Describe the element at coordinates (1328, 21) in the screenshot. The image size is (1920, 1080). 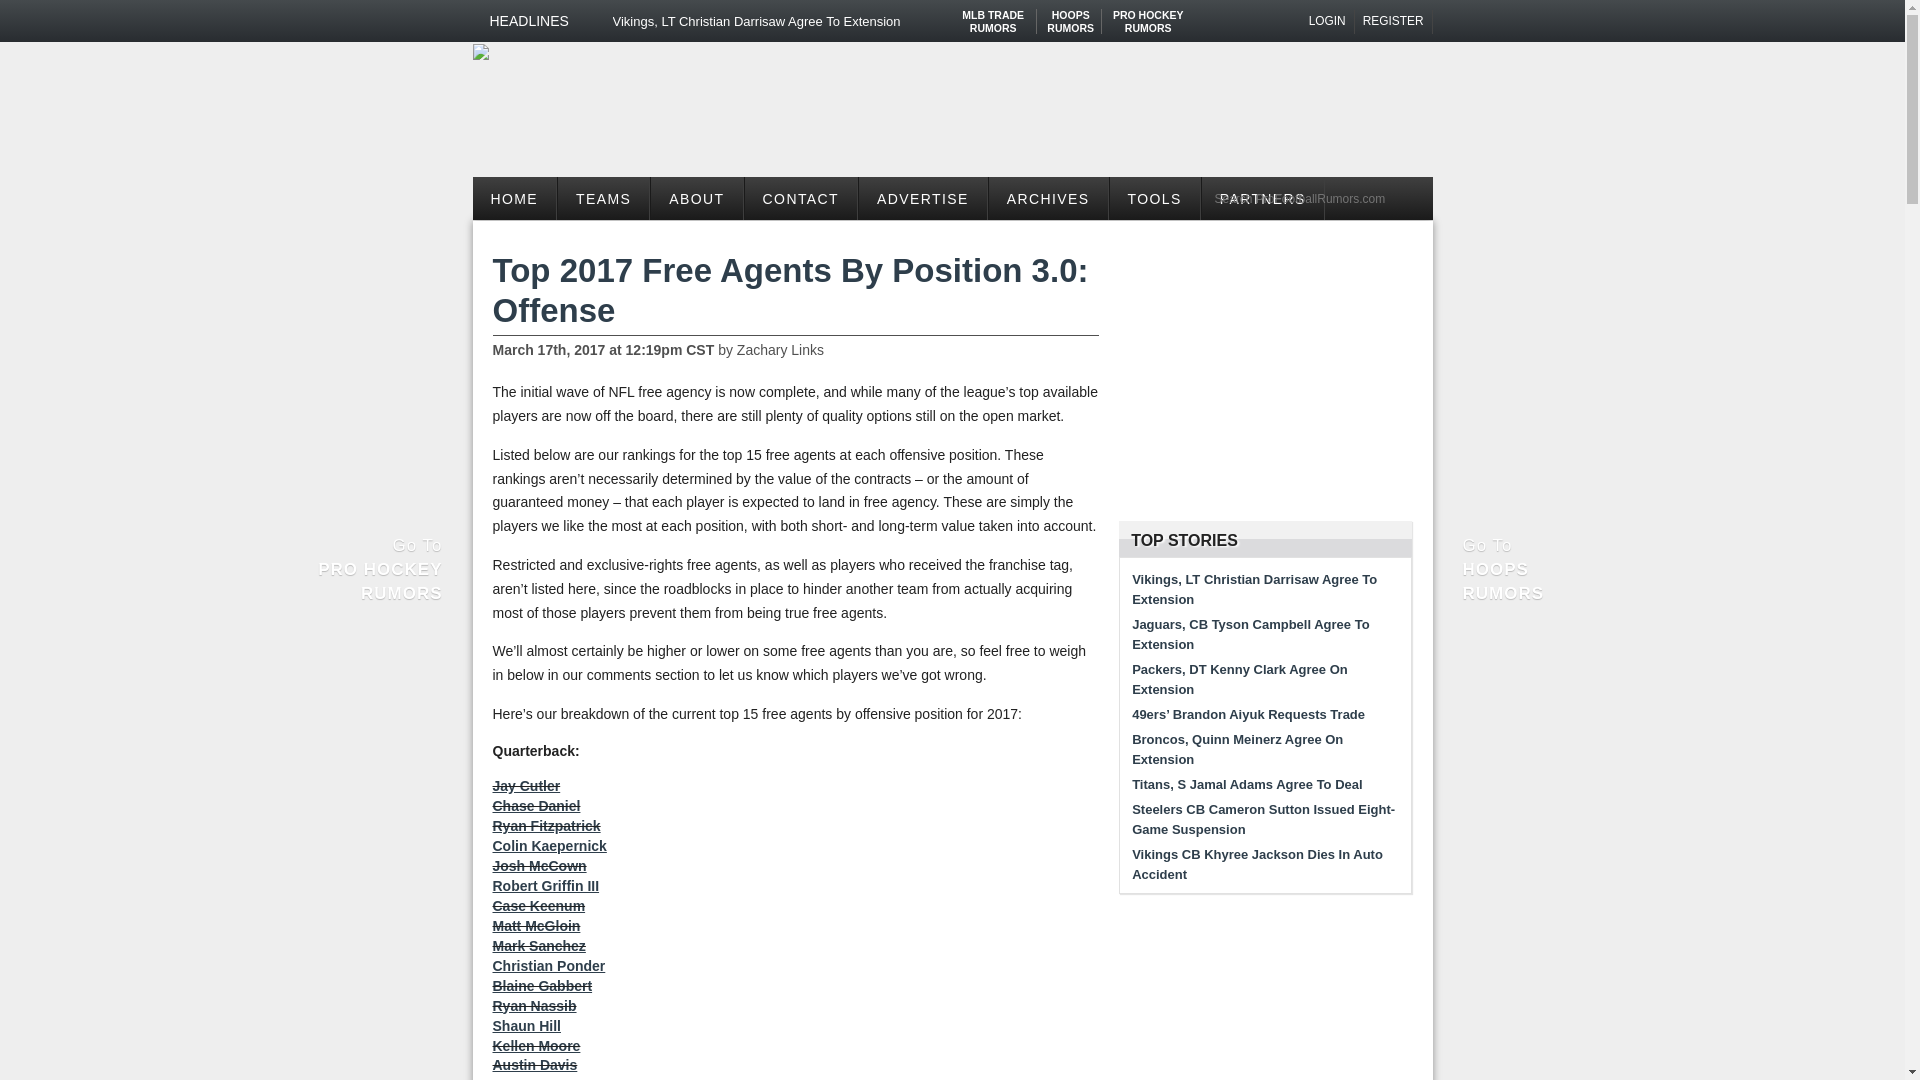
I see `Pro Football Rumors` at that location.